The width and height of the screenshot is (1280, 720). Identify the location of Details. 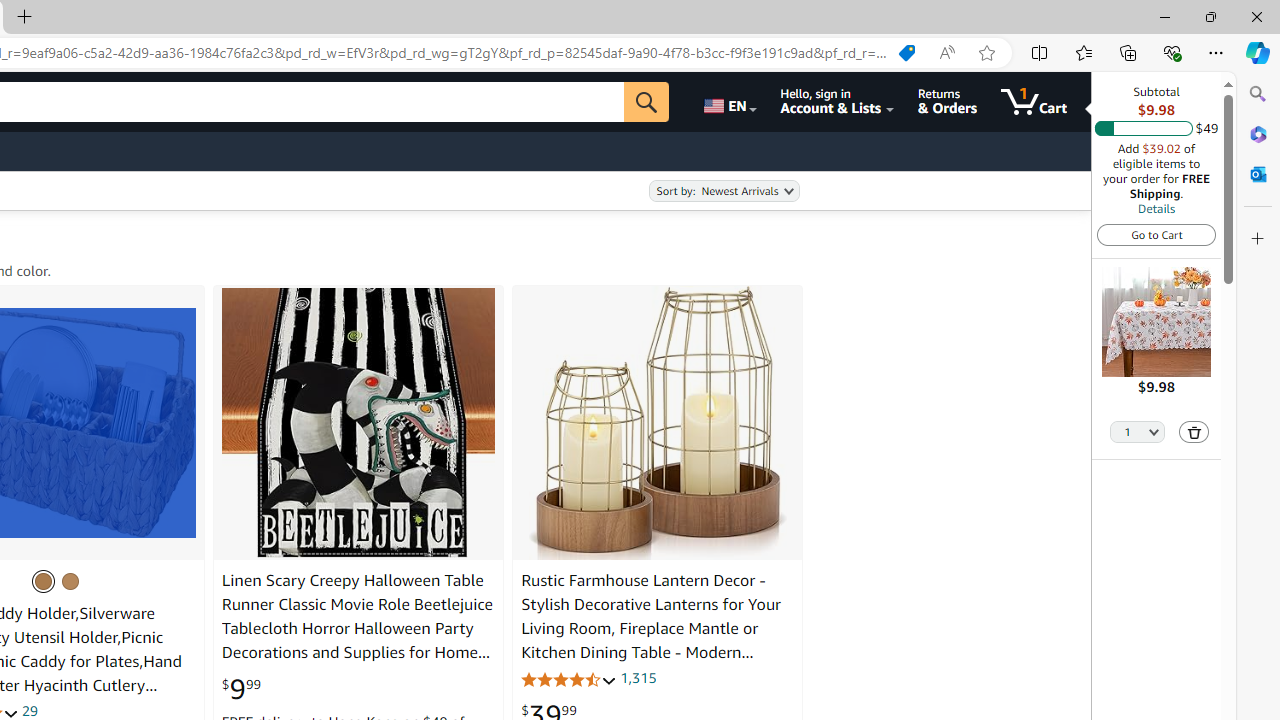
(1156, 208).